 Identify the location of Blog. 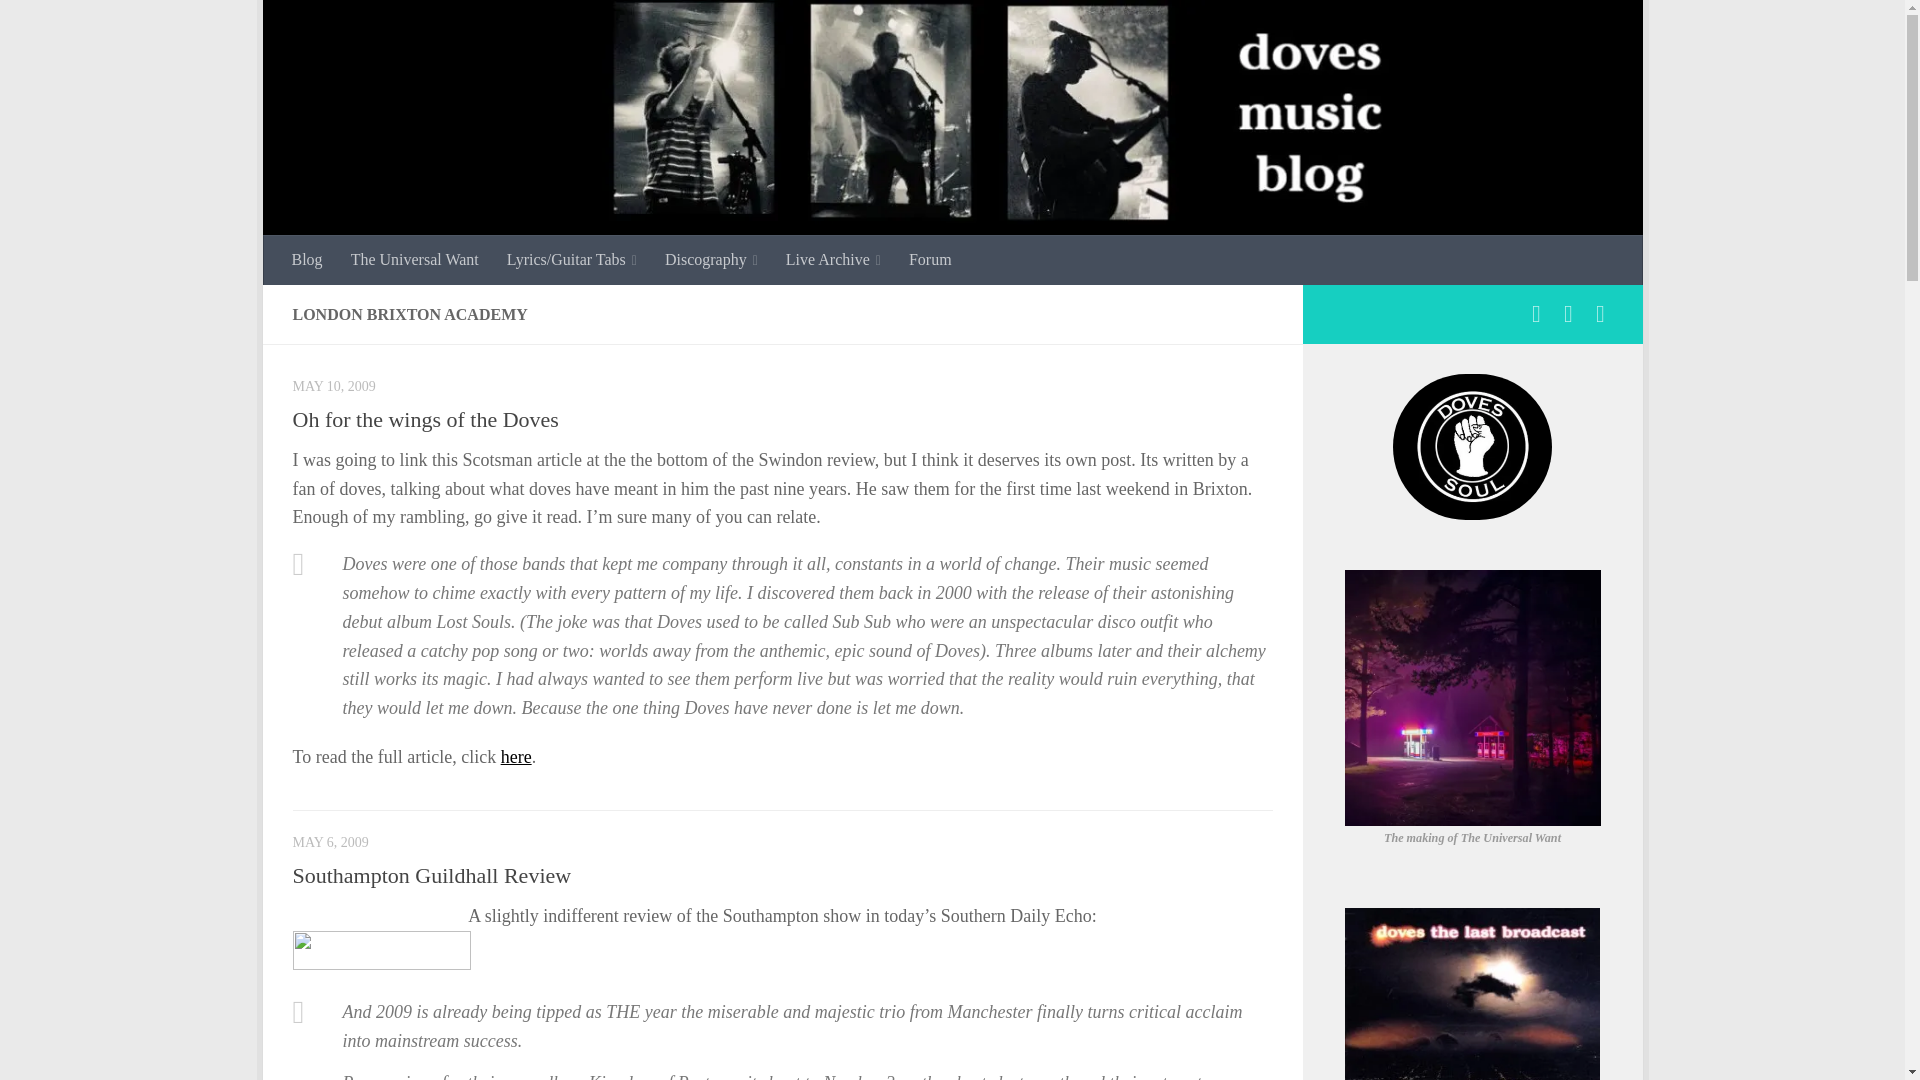
(308, 260).